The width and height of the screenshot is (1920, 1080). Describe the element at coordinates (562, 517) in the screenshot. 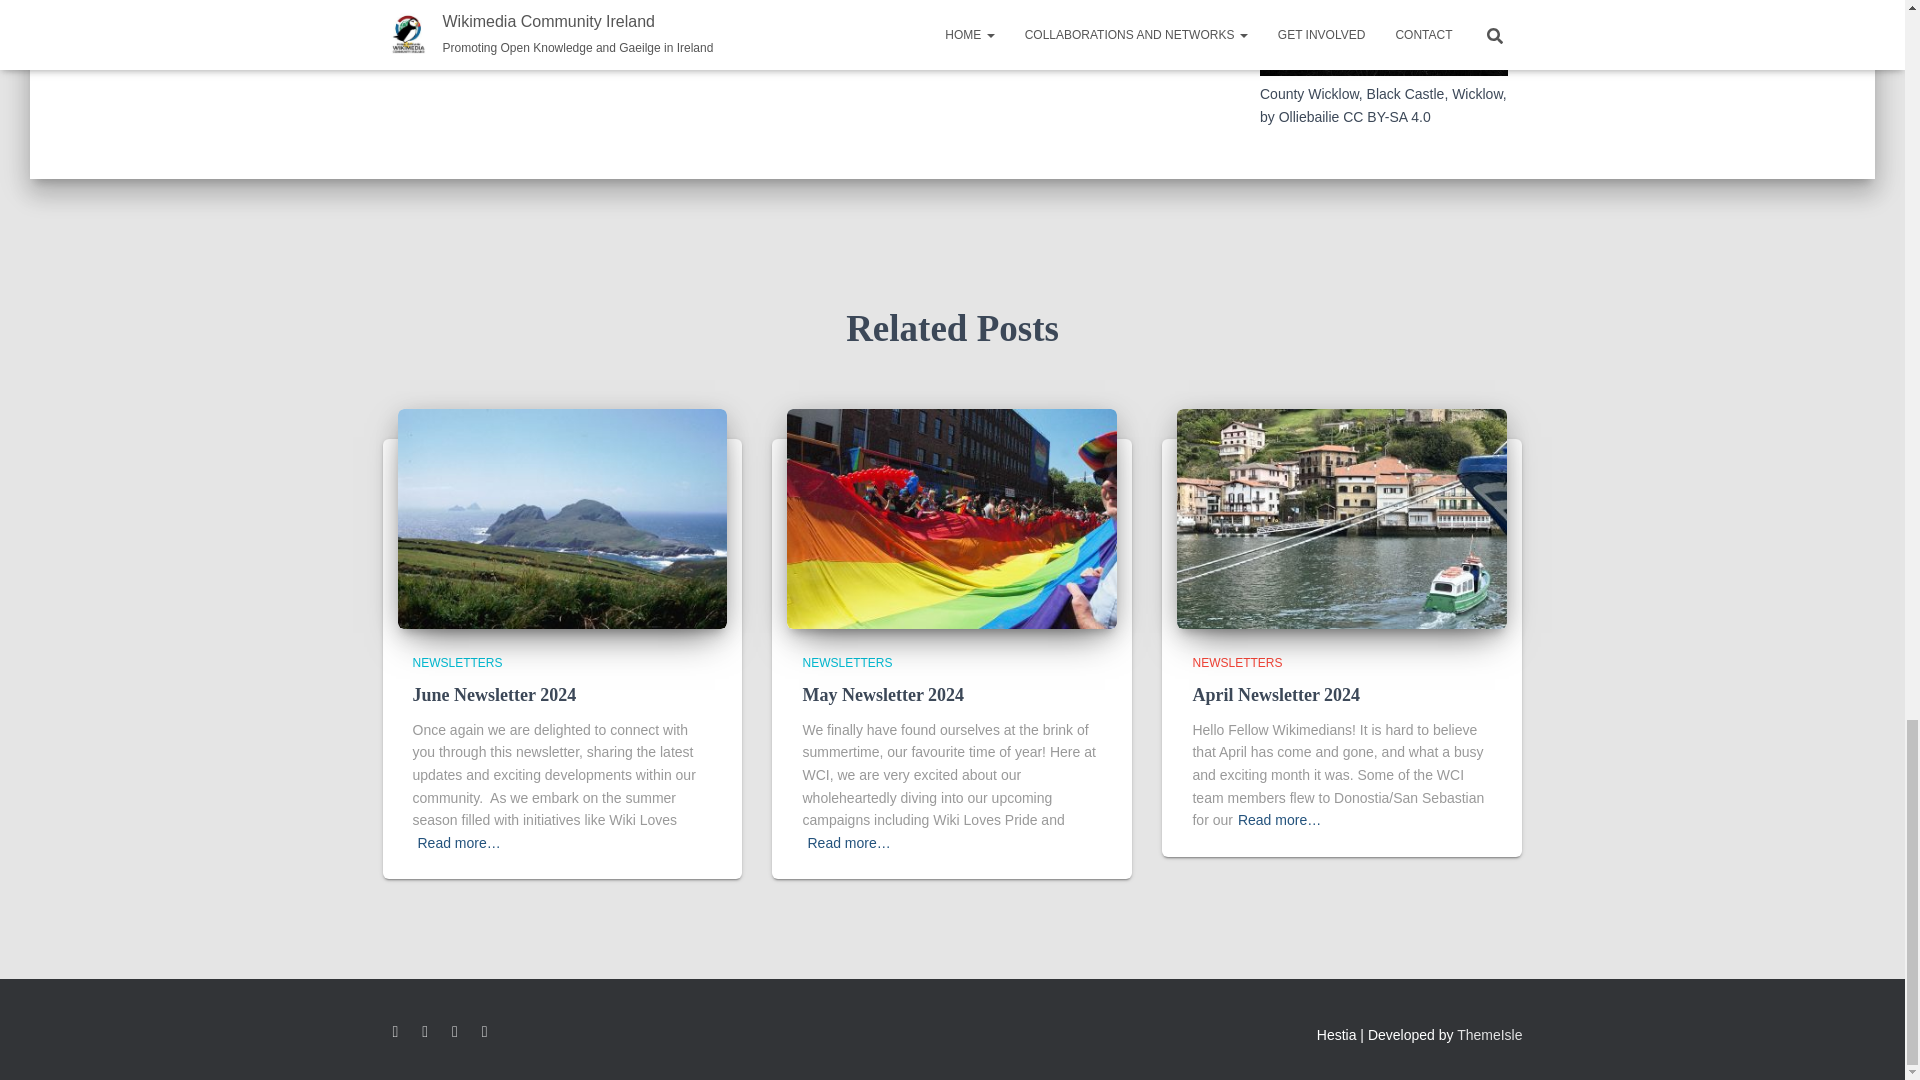

I see `June Newsletter 2024` at that location.